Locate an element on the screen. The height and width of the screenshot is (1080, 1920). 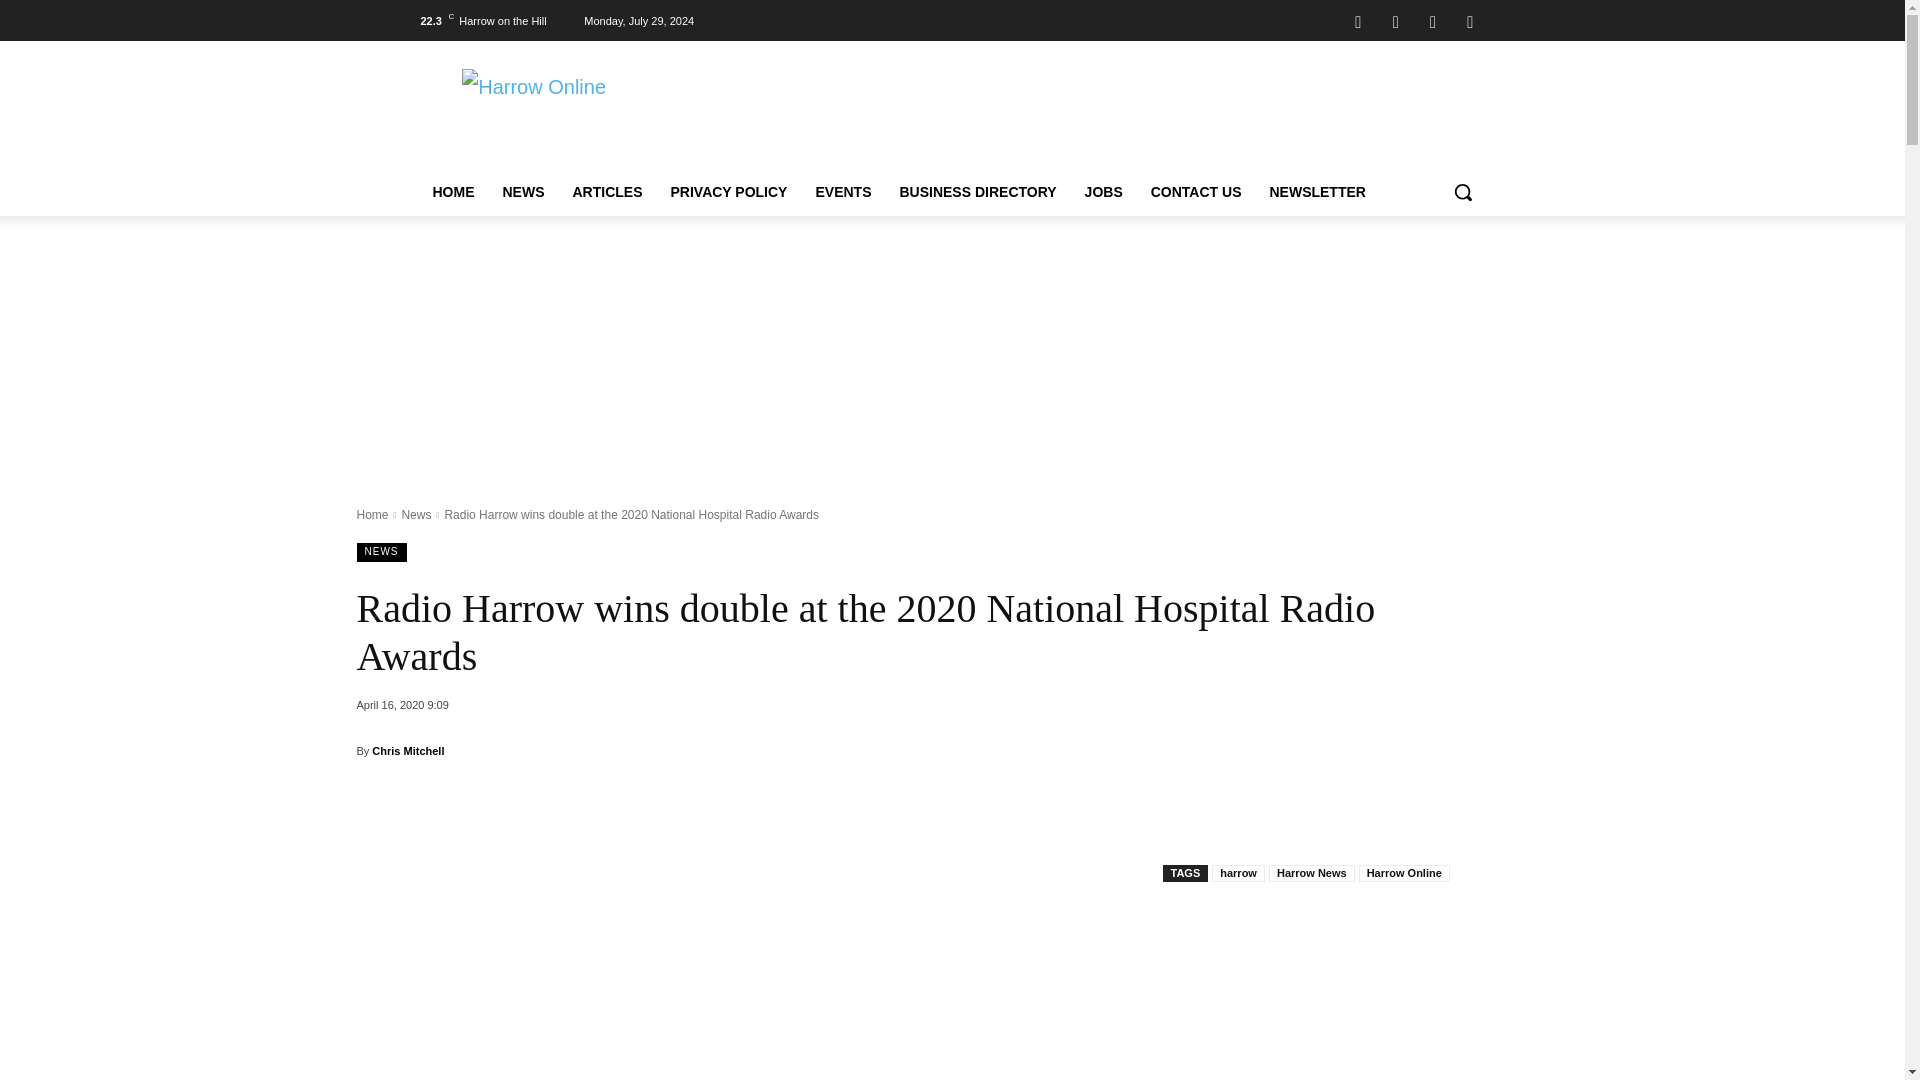
HOME is located at coordinates (452, 192).